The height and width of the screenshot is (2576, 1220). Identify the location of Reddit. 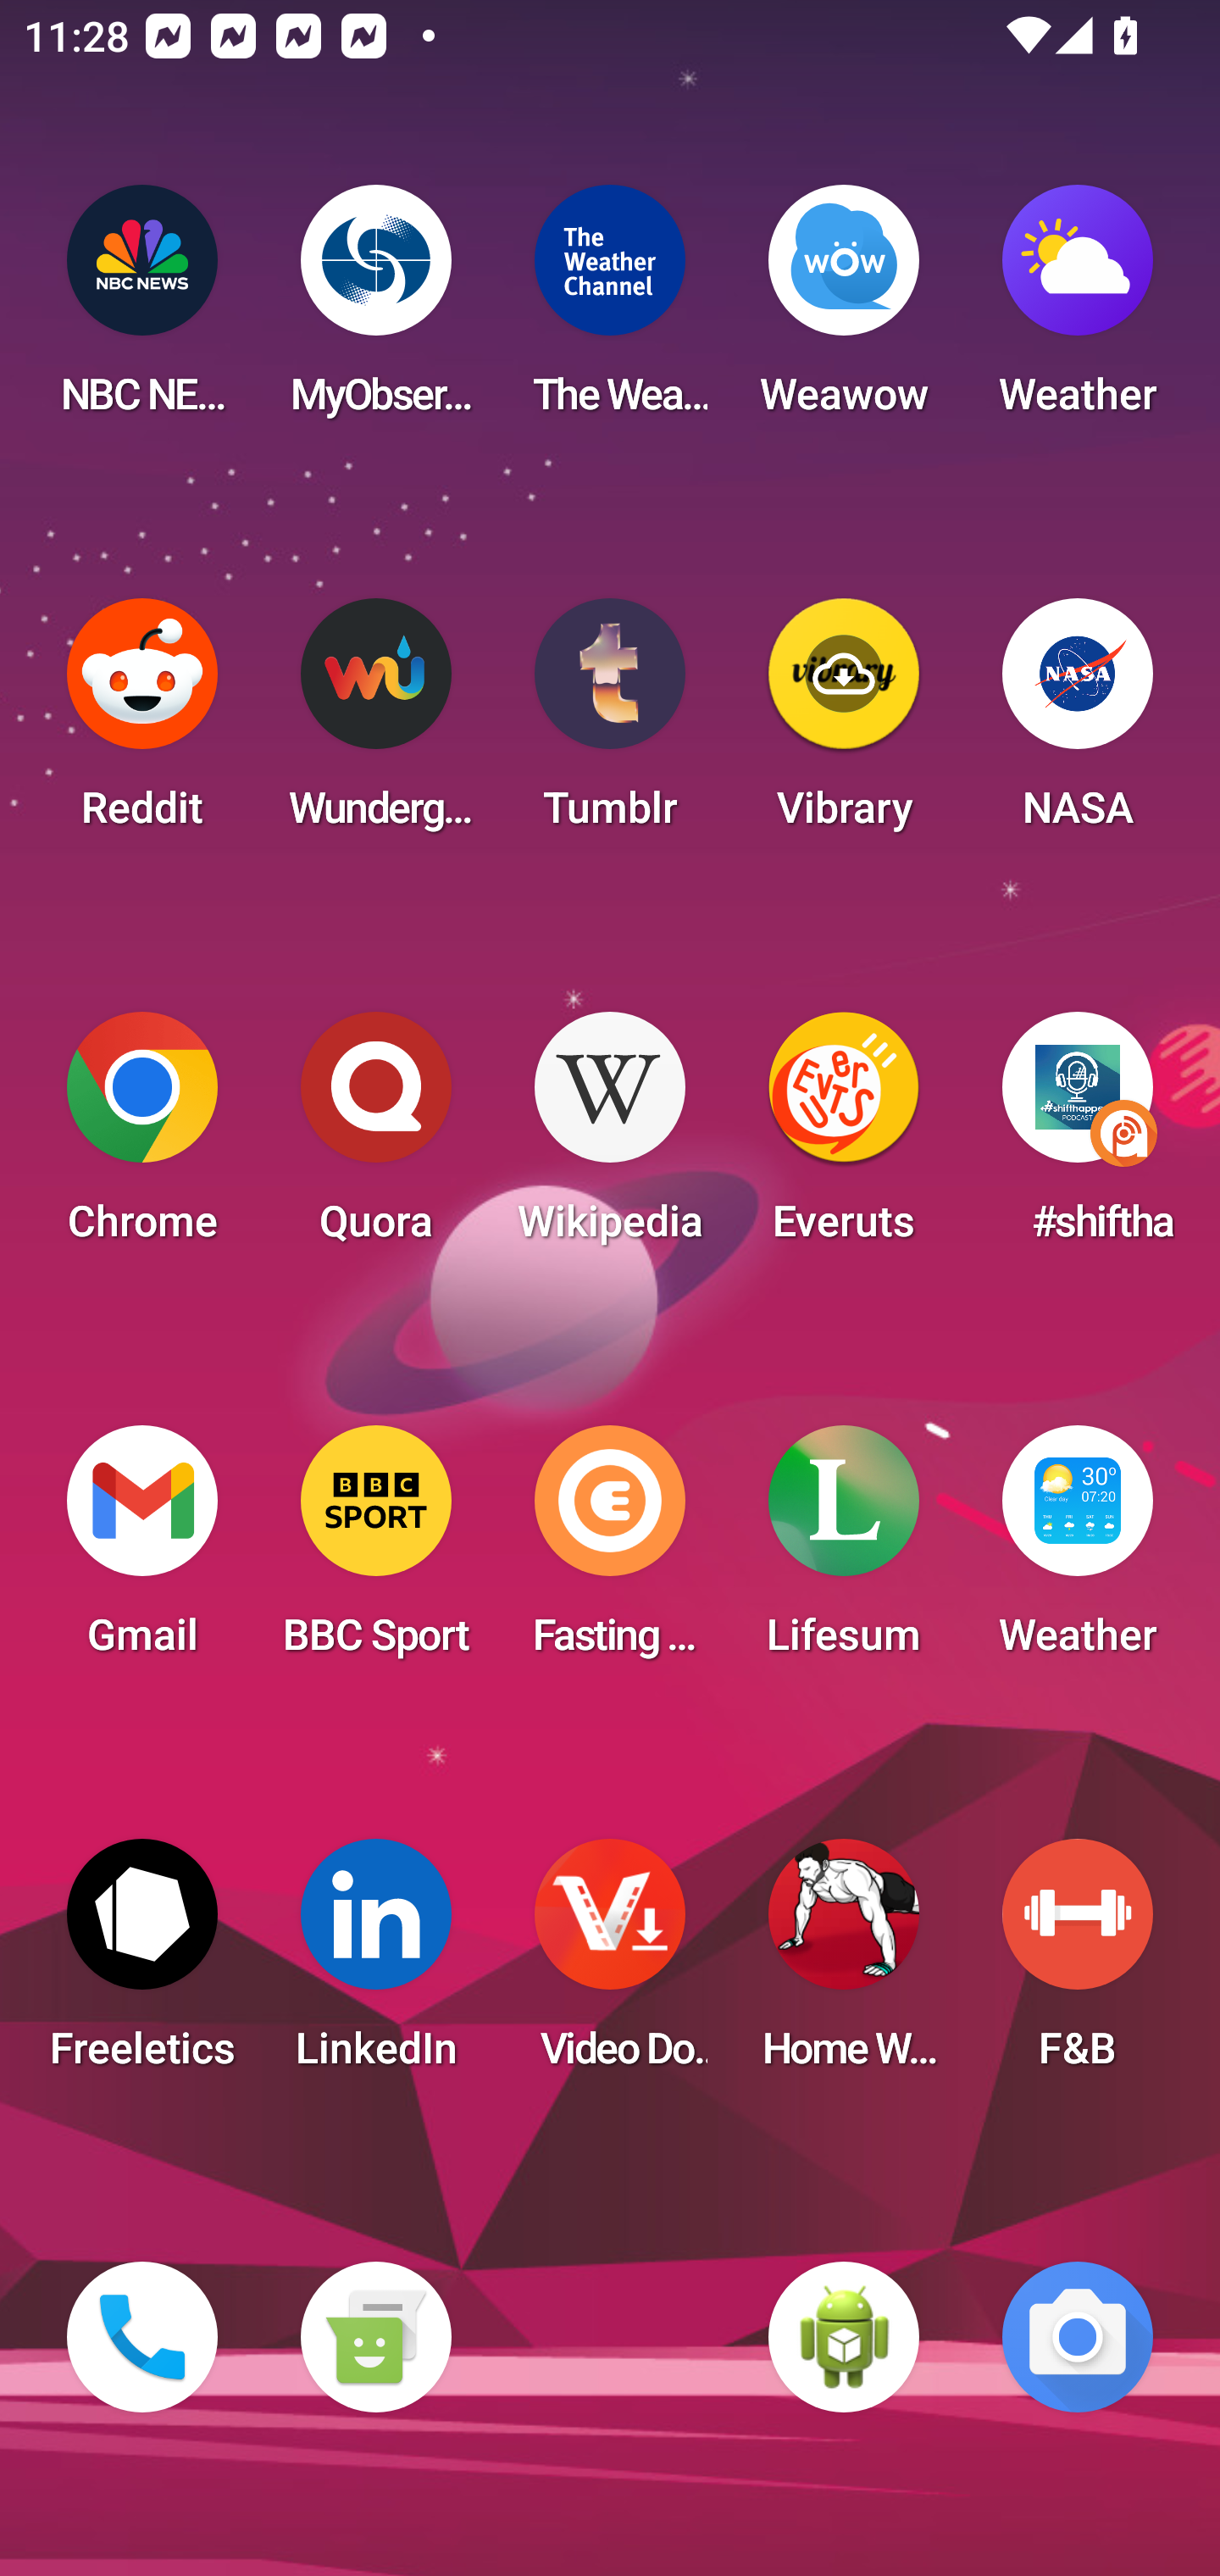
(142, 724).